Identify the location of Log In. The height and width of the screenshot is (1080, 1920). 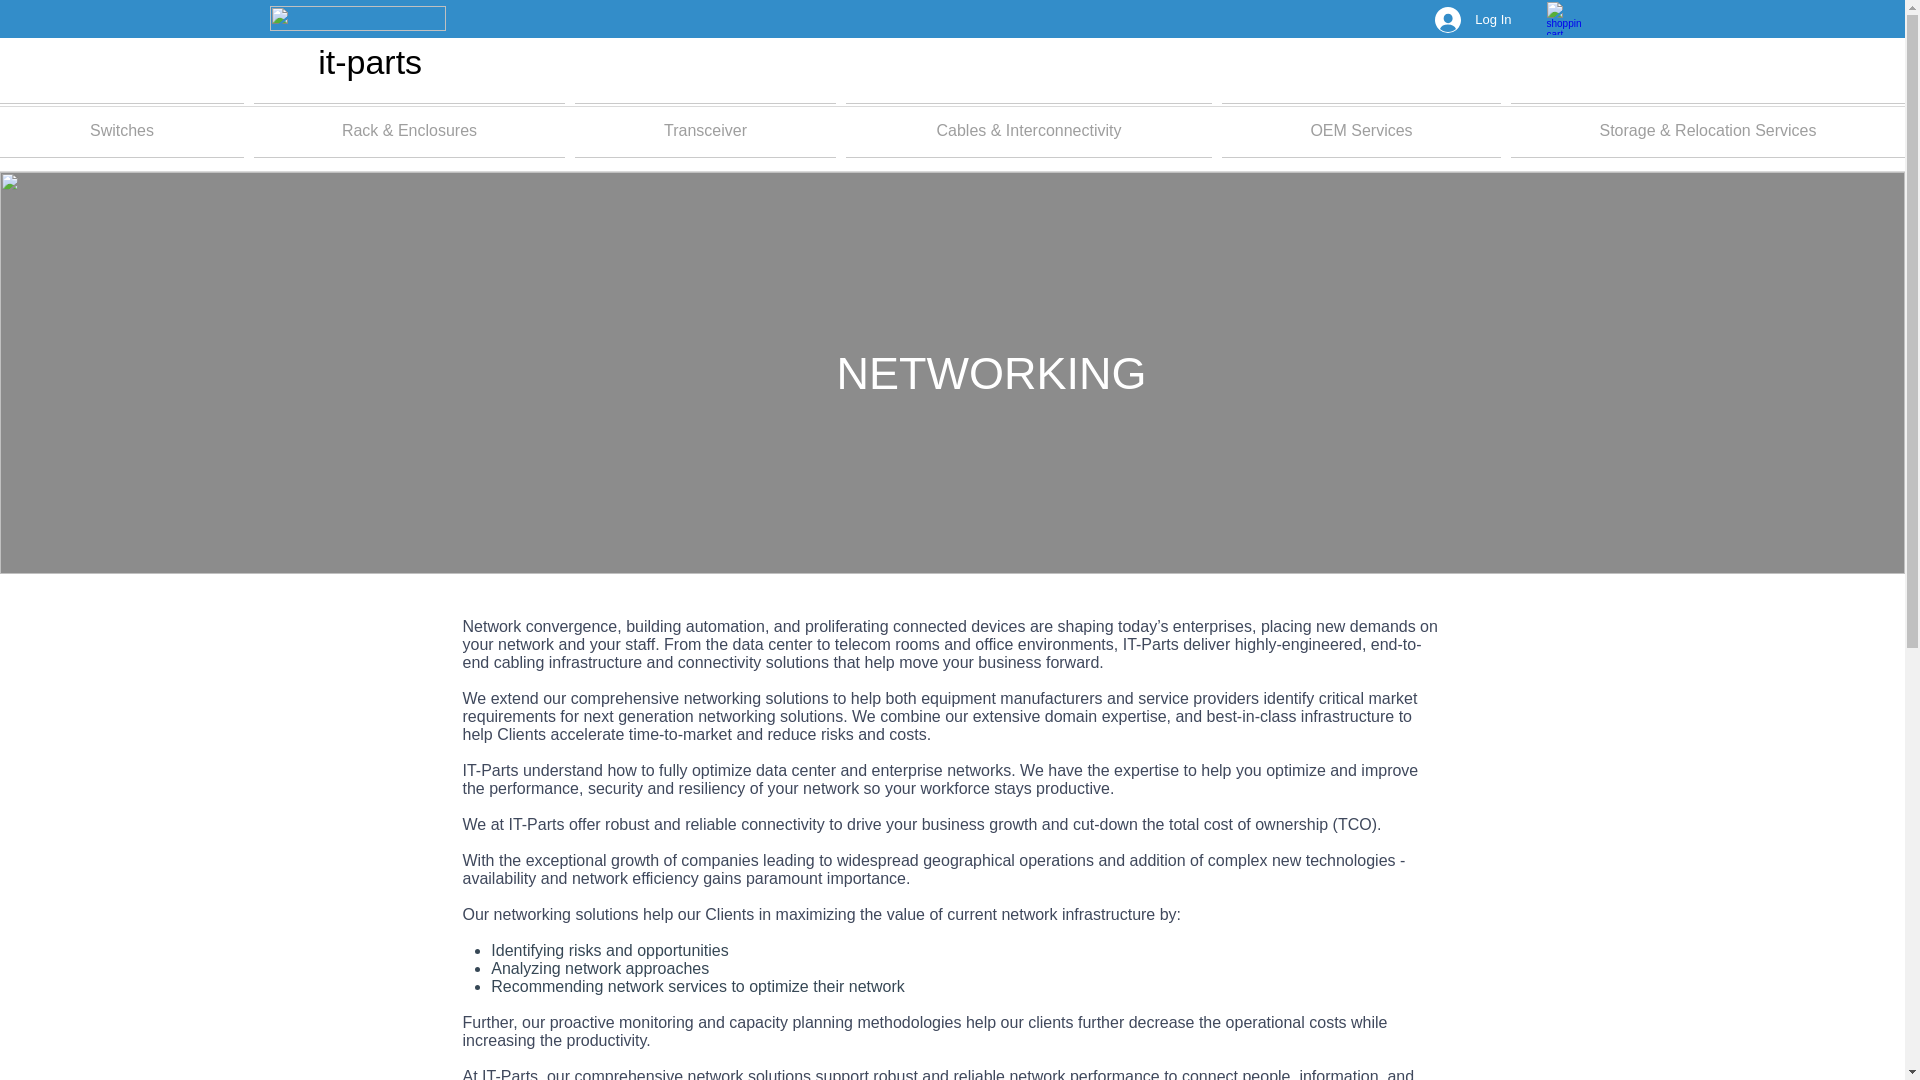
(1472, 20).